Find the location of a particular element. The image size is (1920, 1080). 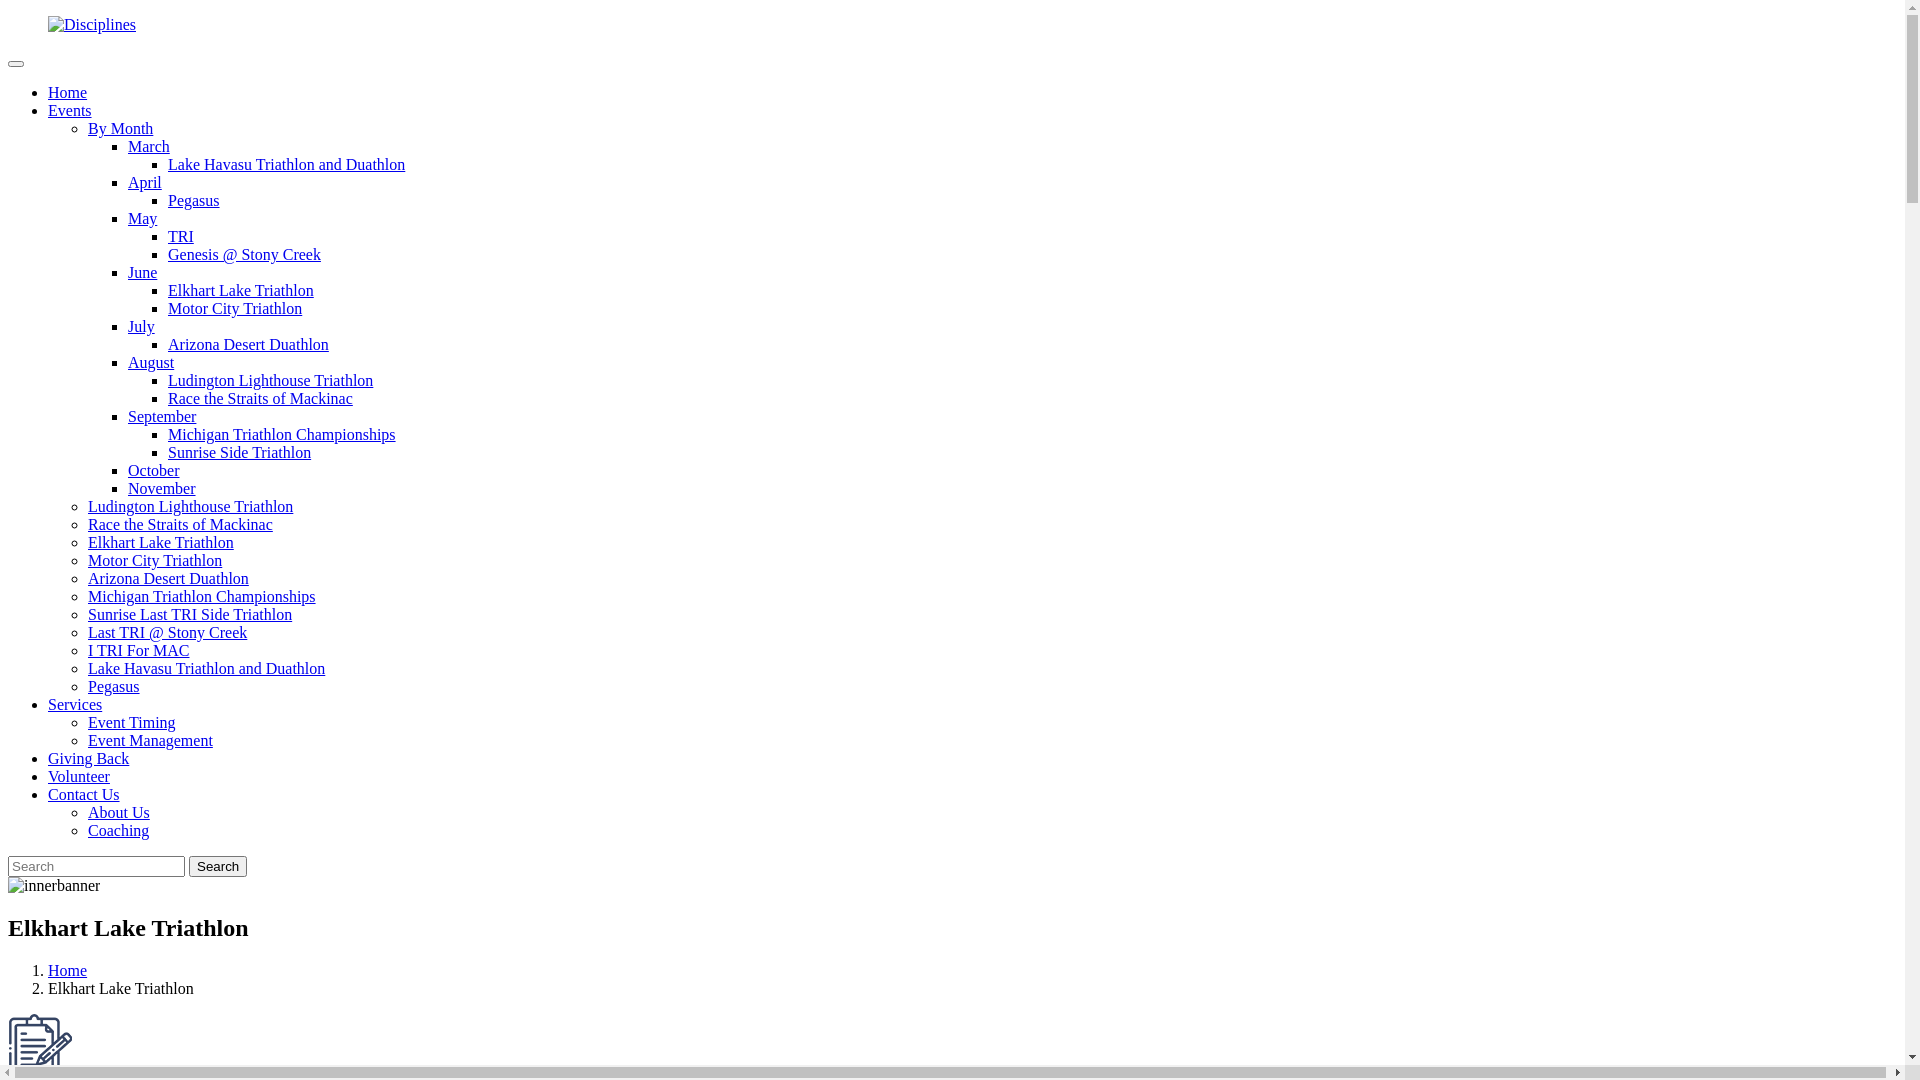

Sunrise Last TRI Side Triathlon is located at coordinates (190, 614).